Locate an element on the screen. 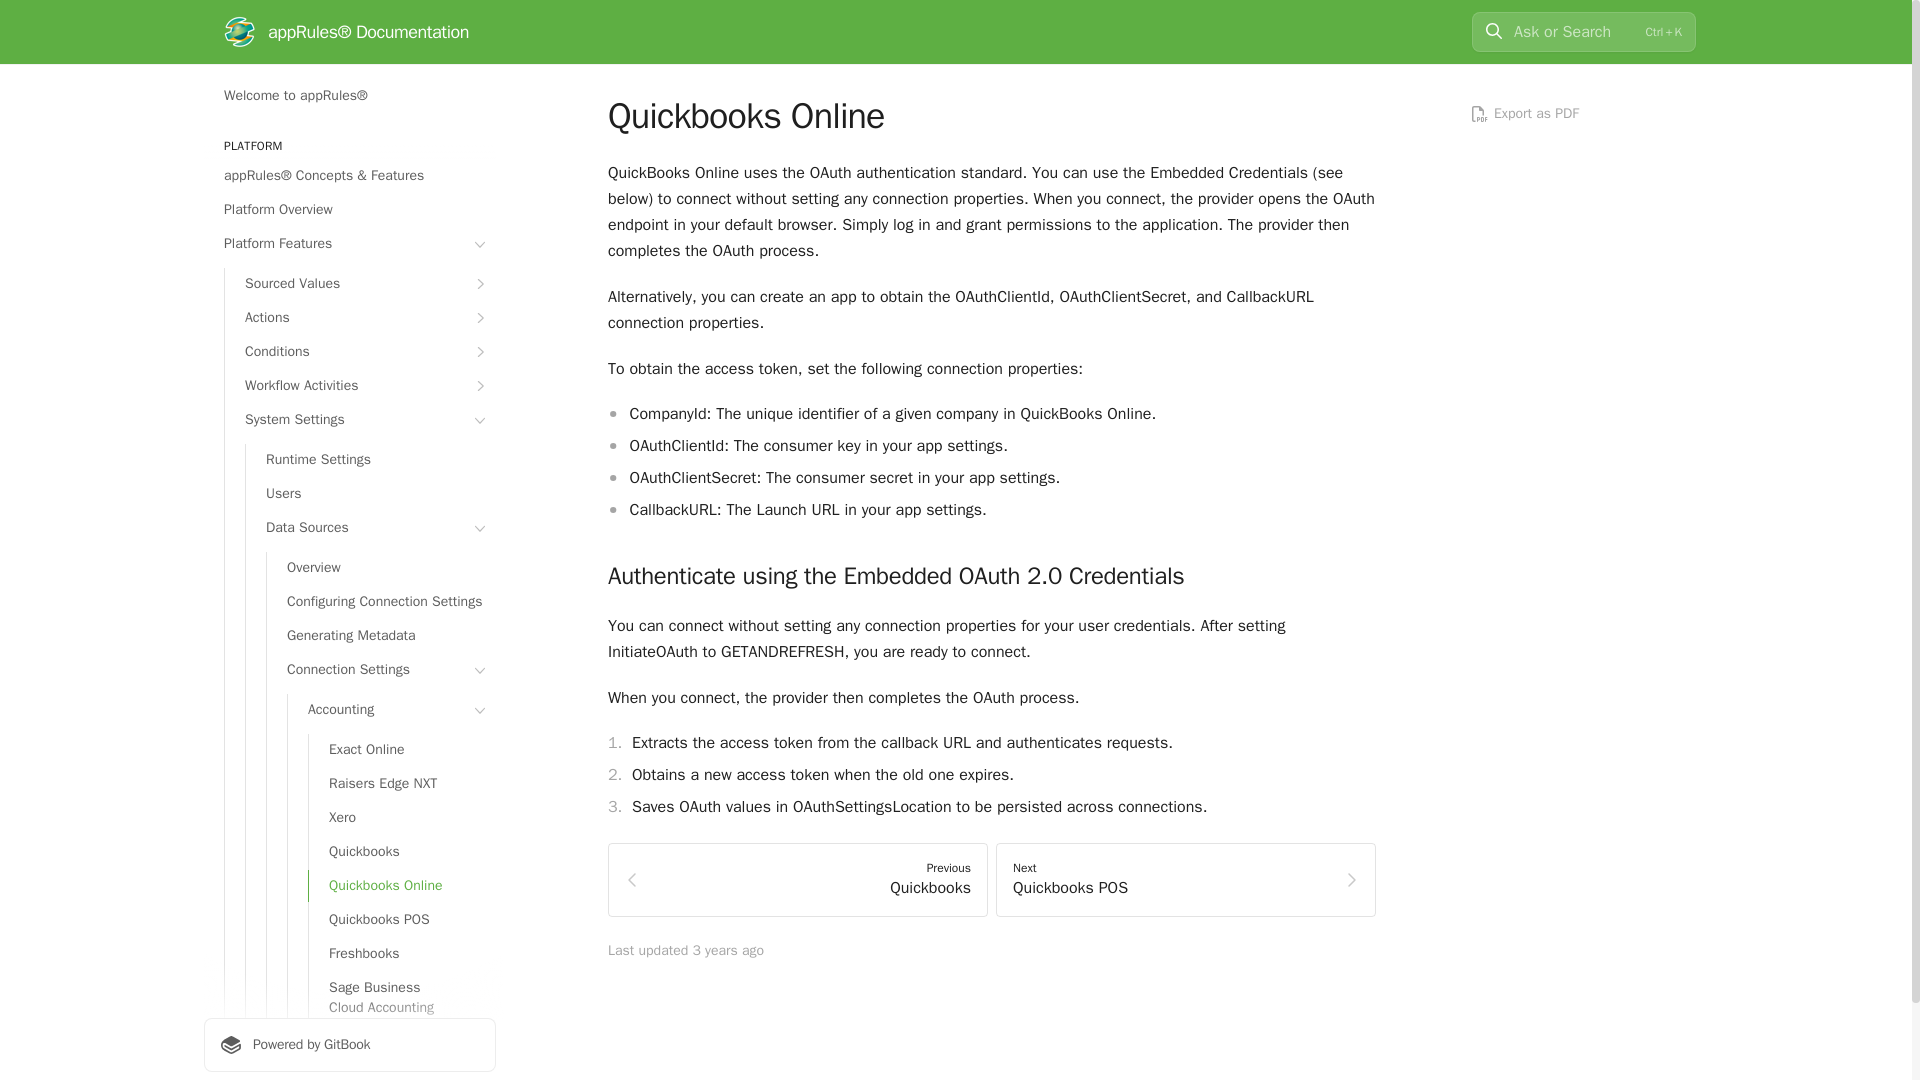 The width and height of the screenshot is (1920, 1080). Sourced Values is located at coordinates (360, 284).